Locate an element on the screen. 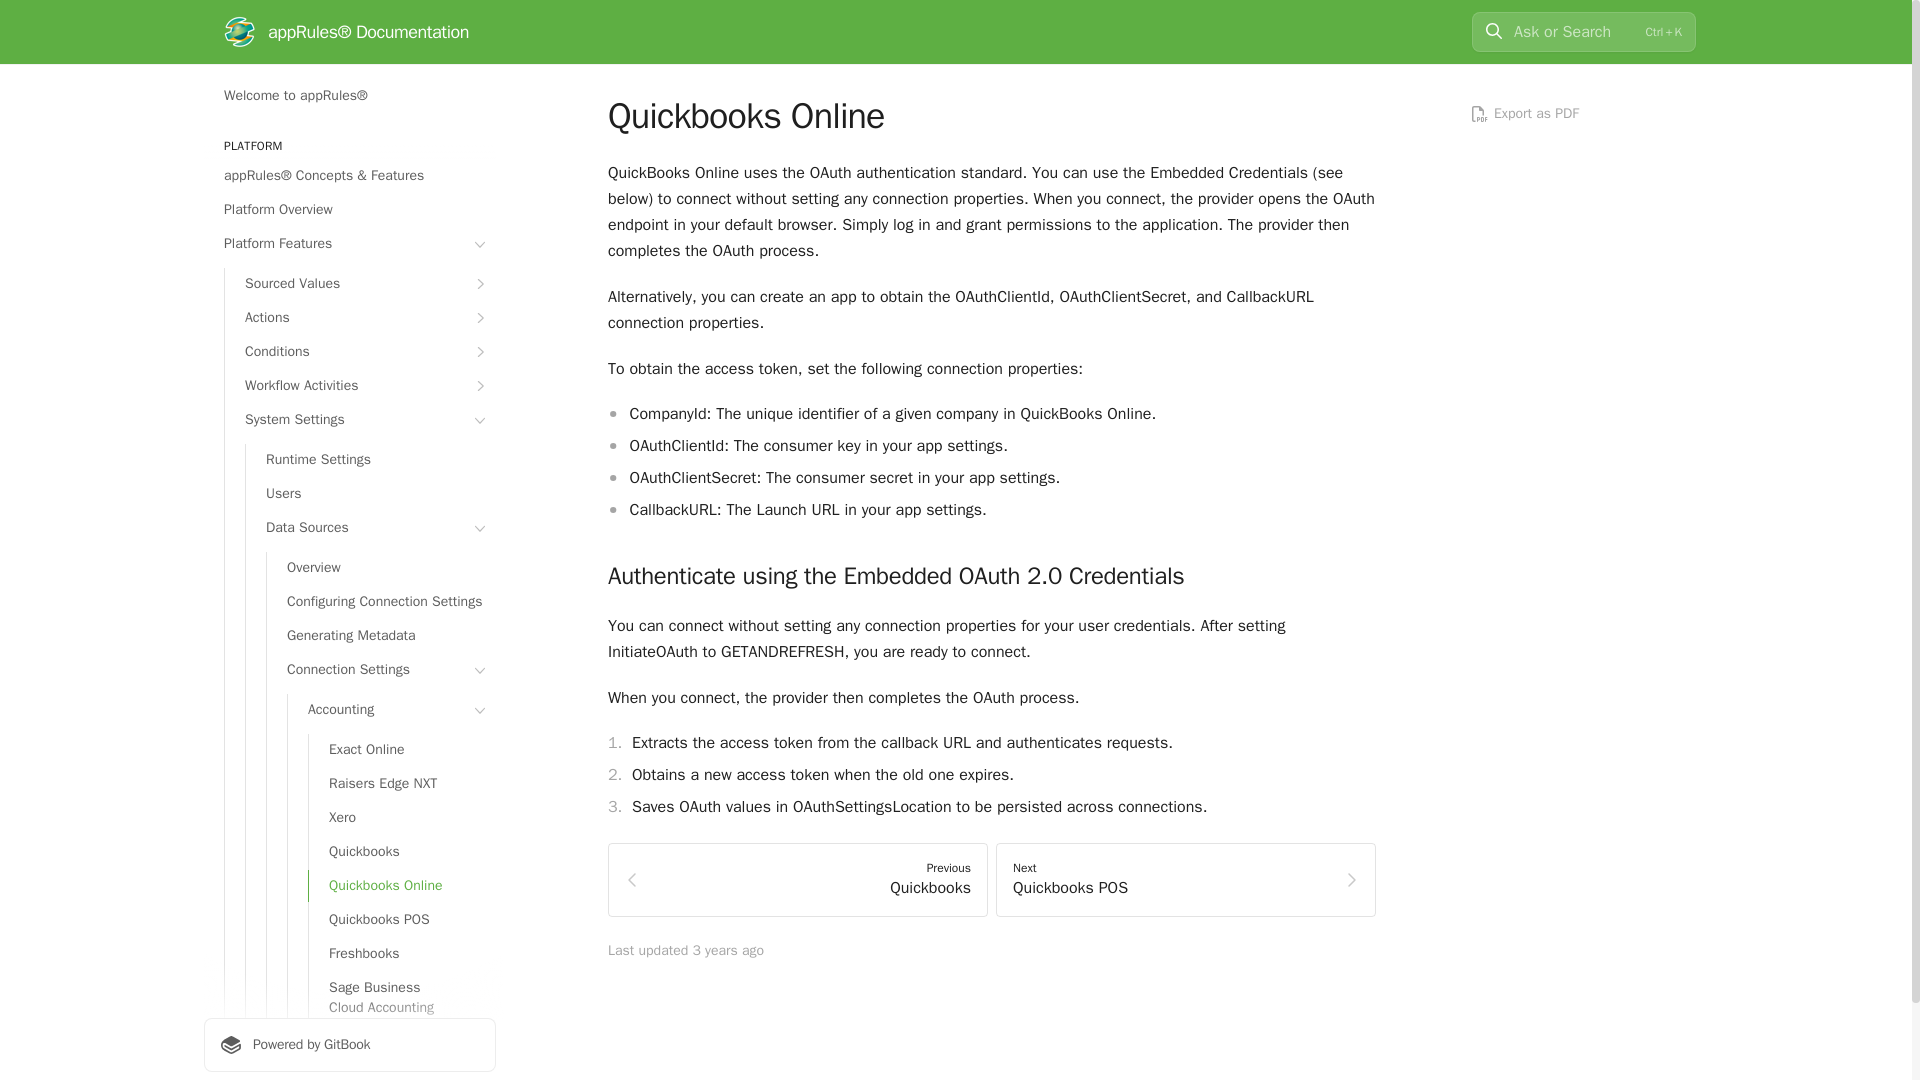 The width and height of the screenshot is (1920, 1080). Sourced Values is located at coordinates (360, 284).